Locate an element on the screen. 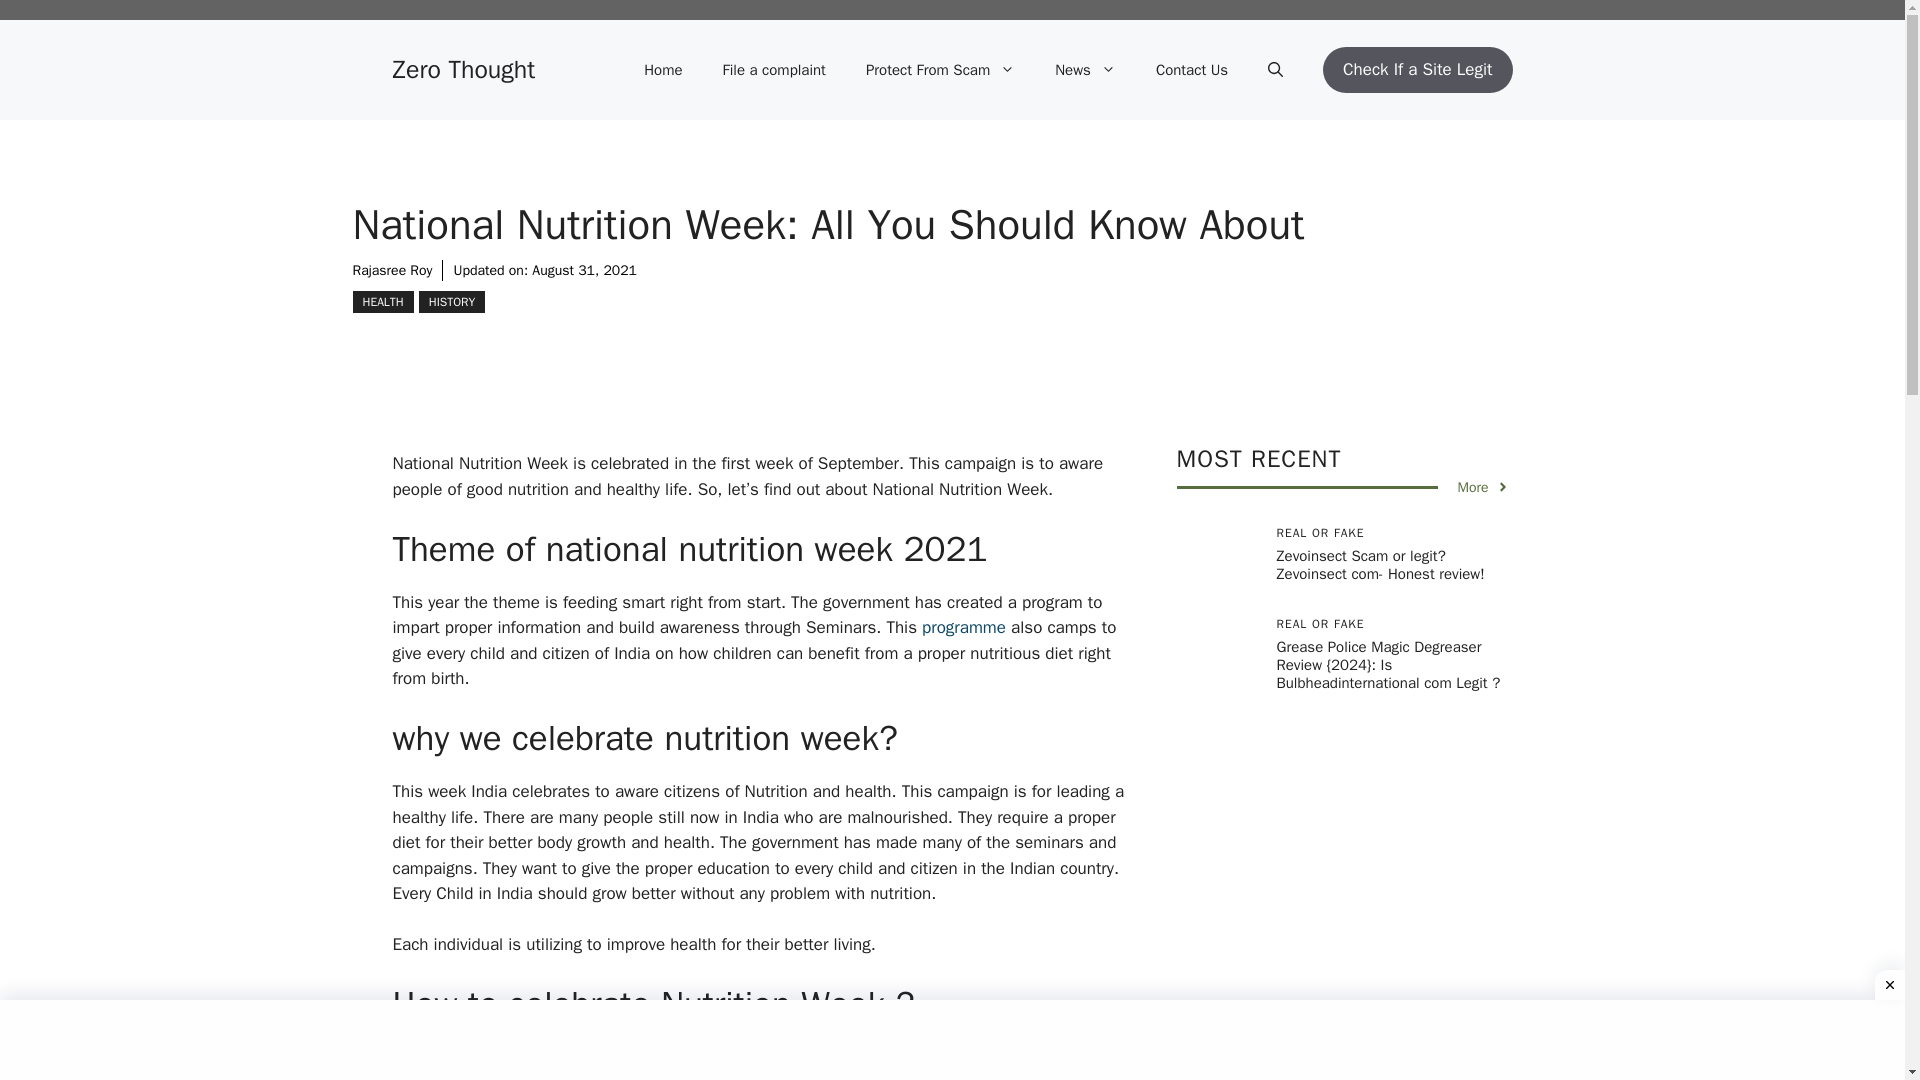 This screenshot has width=1920, height=1080. HEALTH is located at coordinates (382, 302).